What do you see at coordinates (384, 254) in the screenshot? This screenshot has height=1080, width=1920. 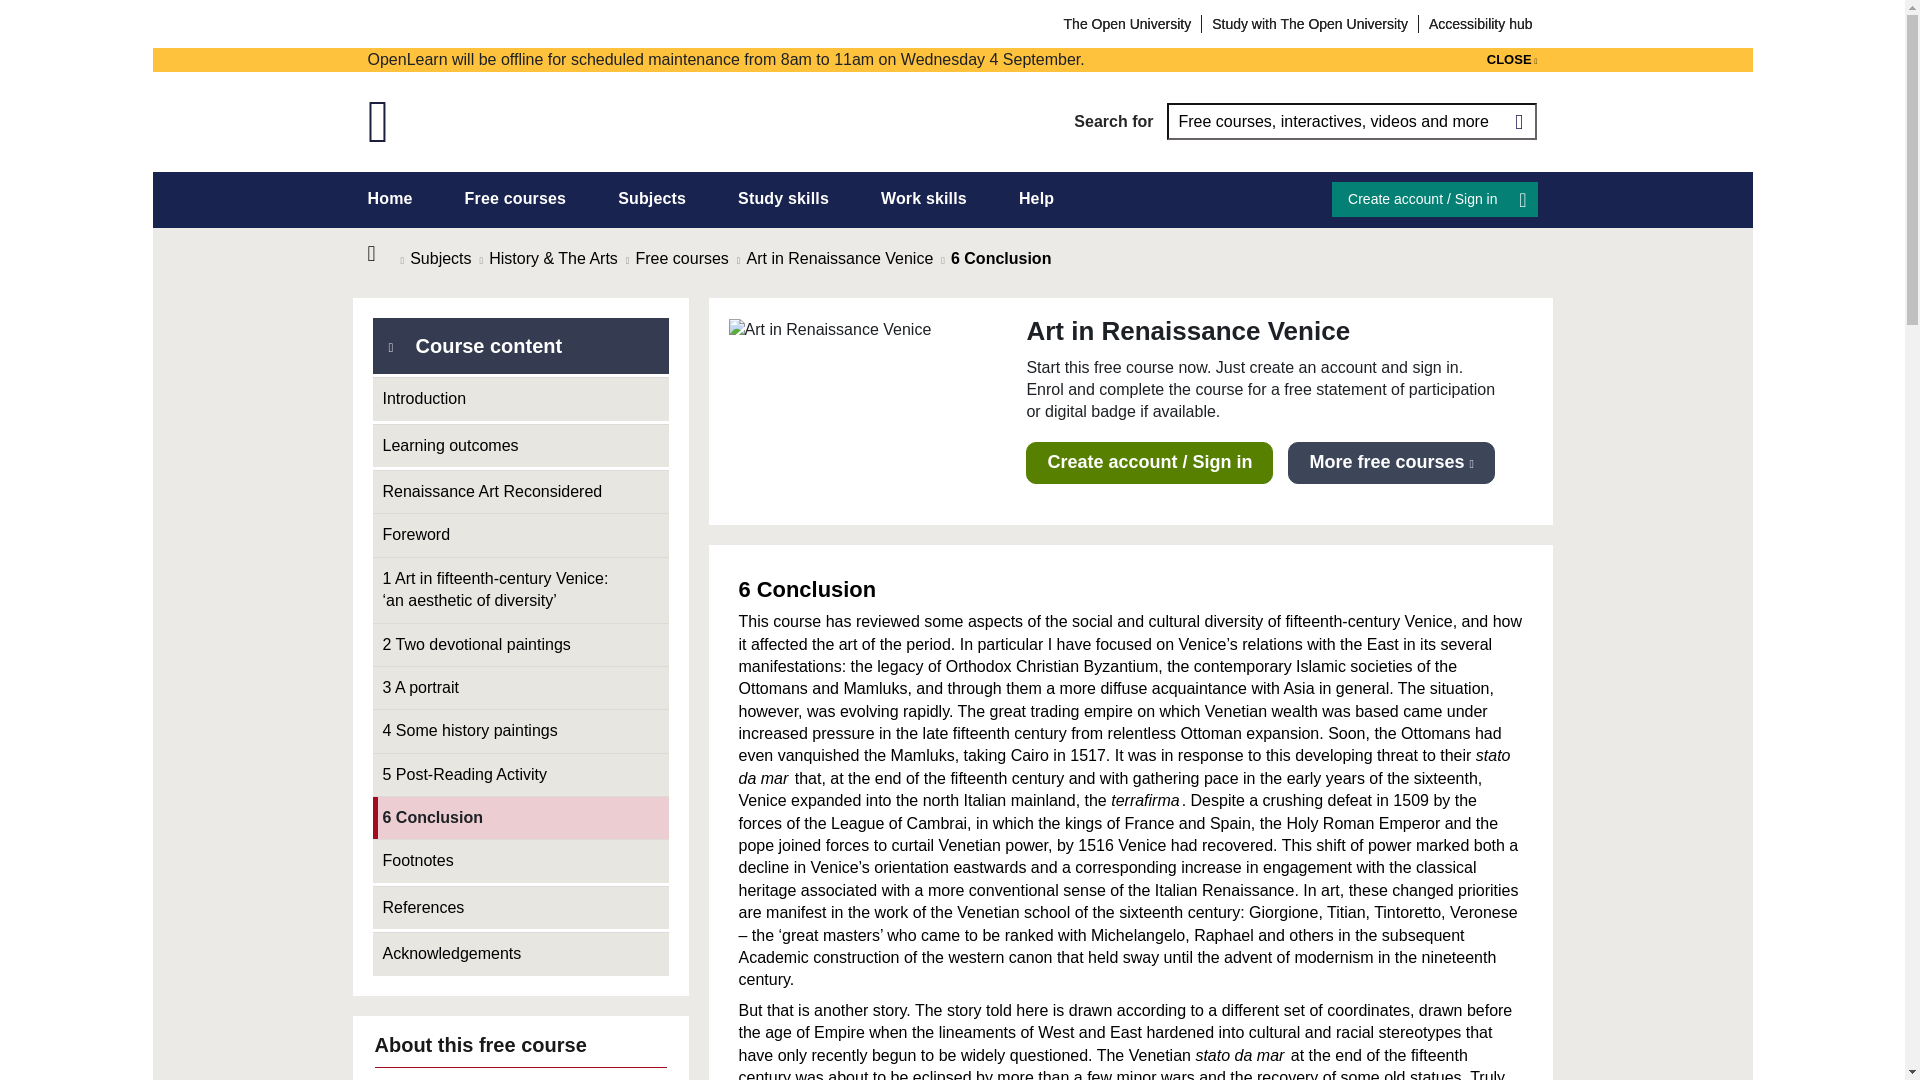 I see `Home` at bounding box center [384, 254].